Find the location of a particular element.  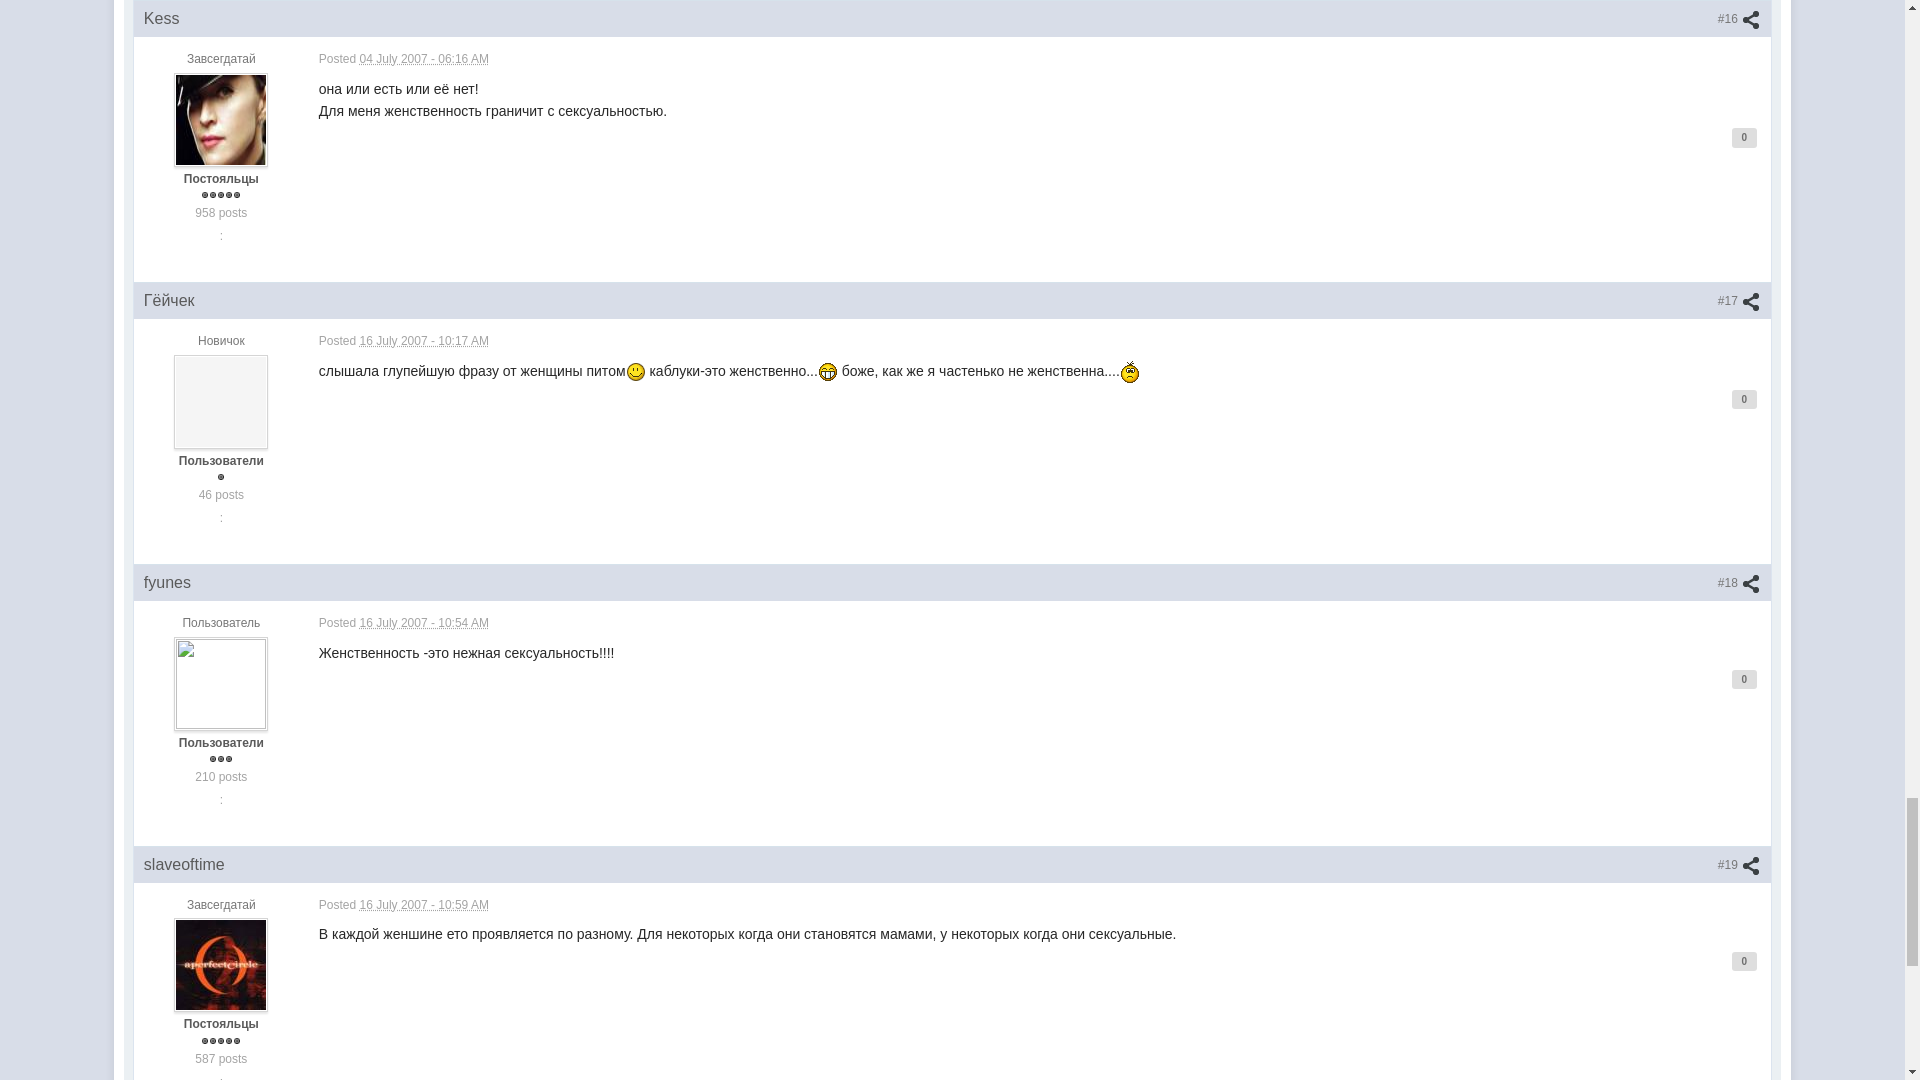

Sign In is located at coordinates (1658, 16).